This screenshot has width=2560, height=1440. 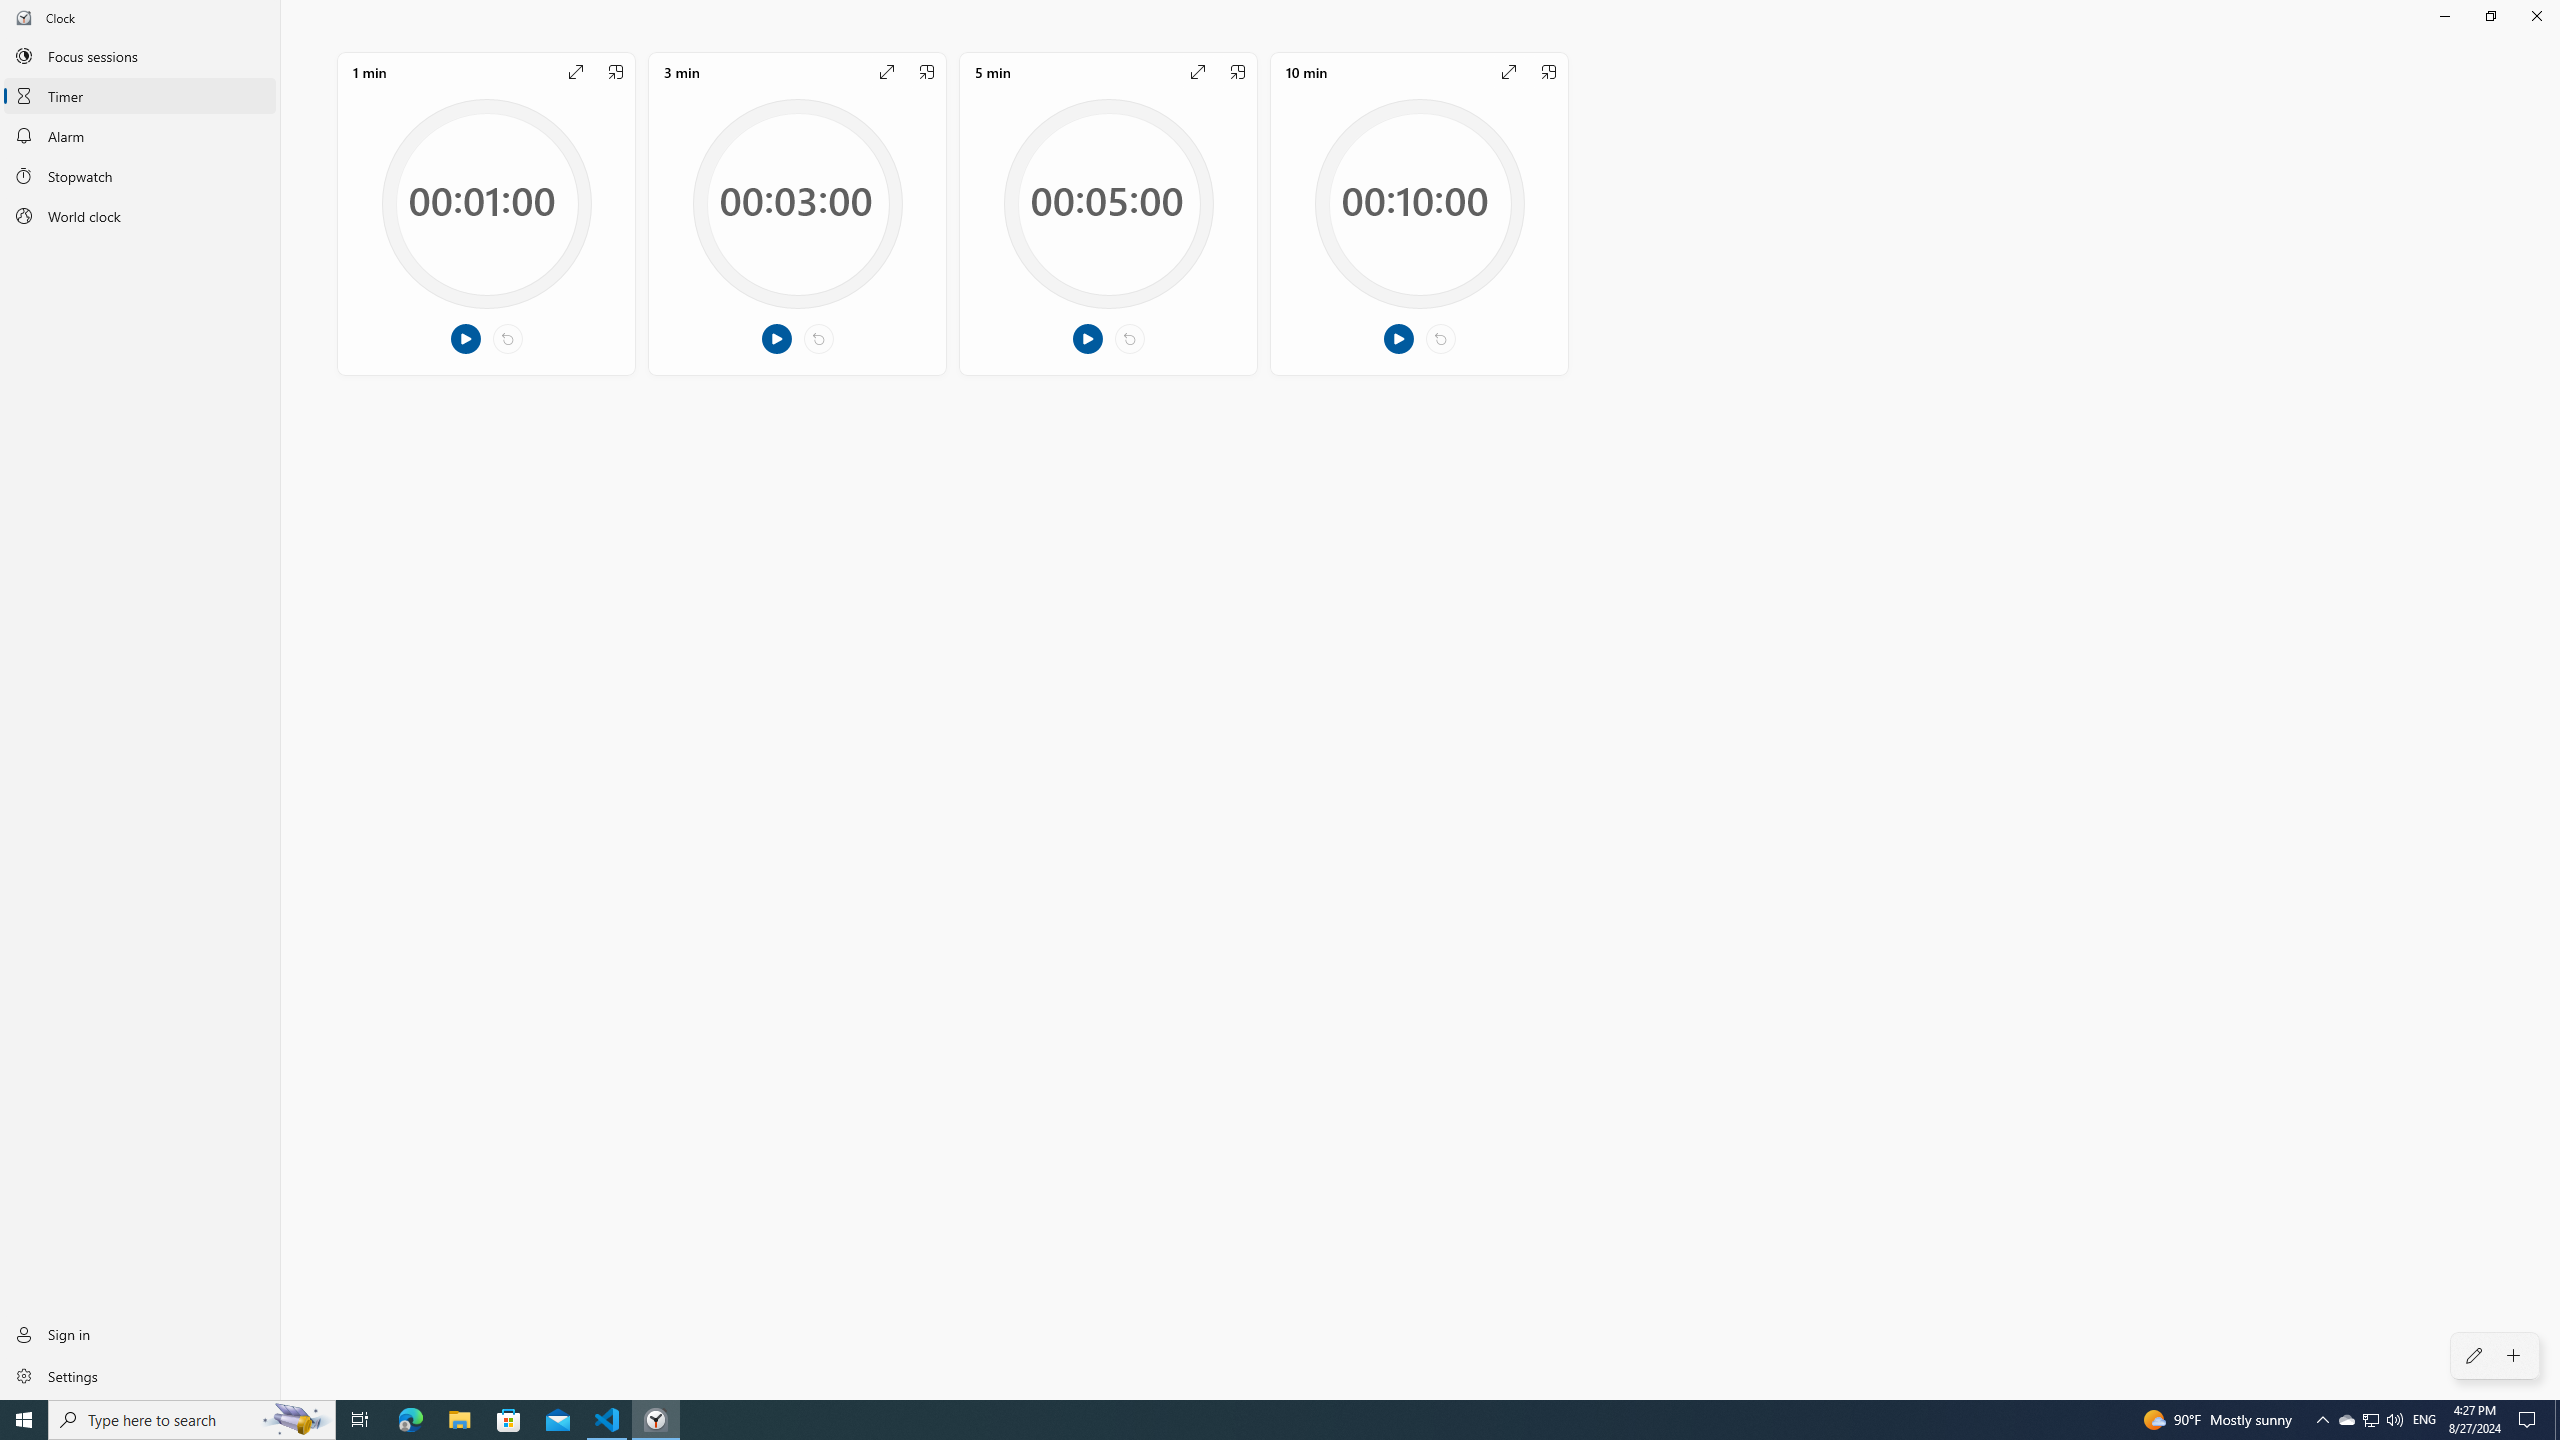 I want to click on Edit timer, 10 min, Not Started, 10 minutes 0 seconds, so click(x=1419, y=213).